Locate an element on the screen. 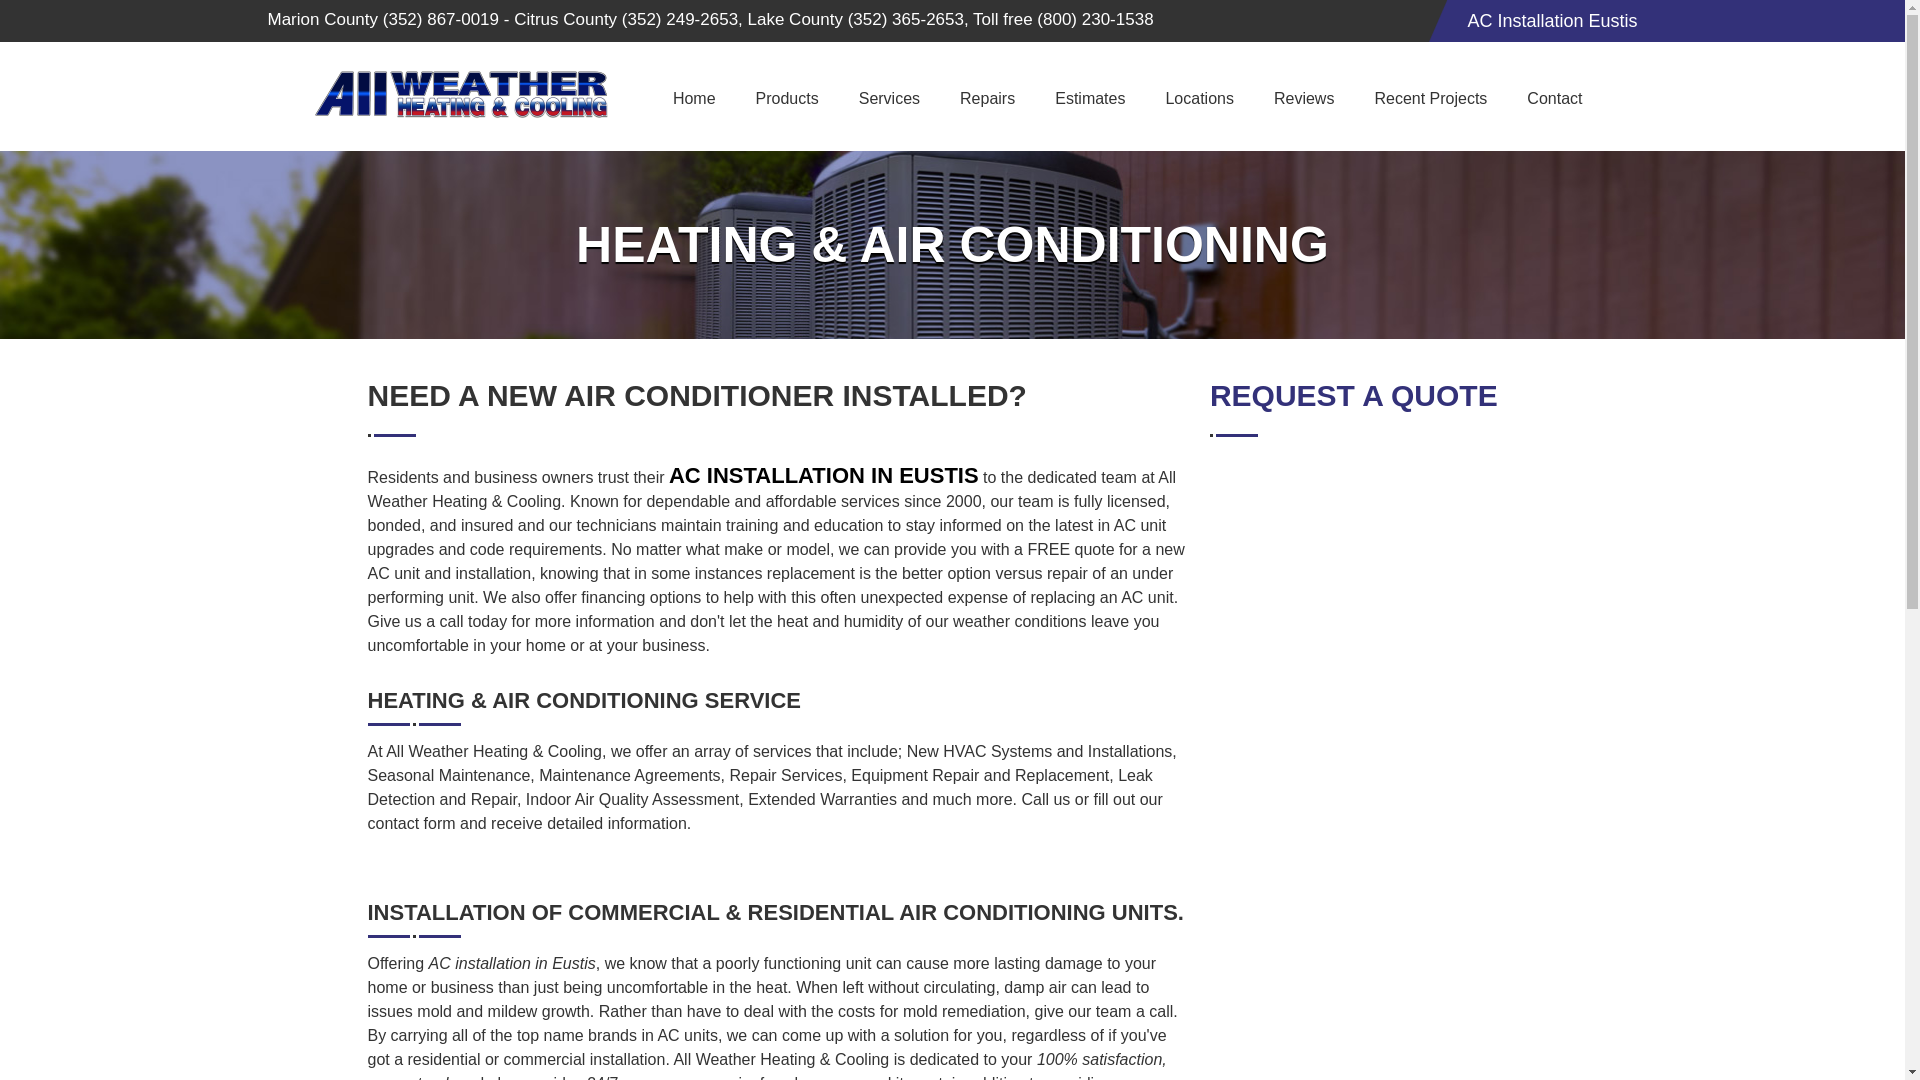  Services is located at coordinates (890, 98).